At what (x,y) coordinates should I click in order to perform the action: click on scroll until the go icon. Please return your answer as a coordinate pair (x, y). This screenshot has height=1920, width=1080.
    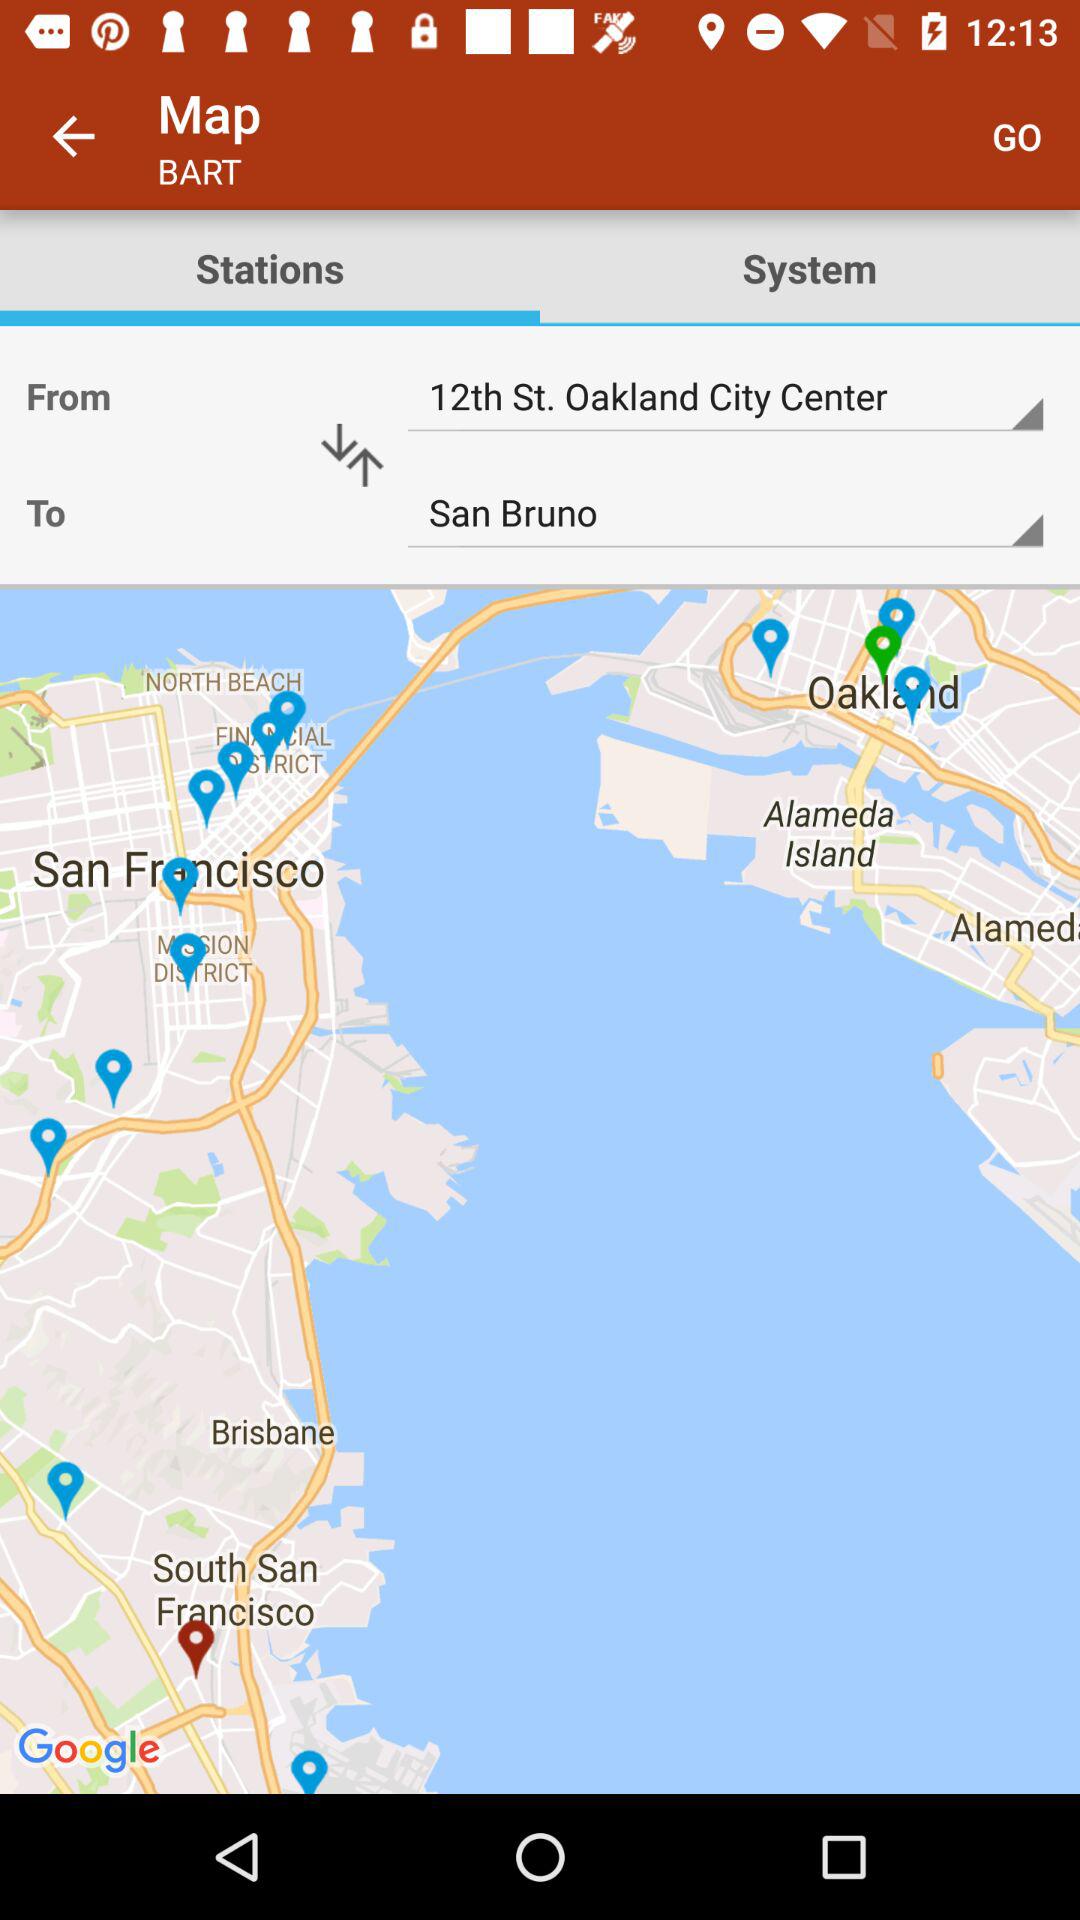
    Looking at the image, I should click on (1016, 136).